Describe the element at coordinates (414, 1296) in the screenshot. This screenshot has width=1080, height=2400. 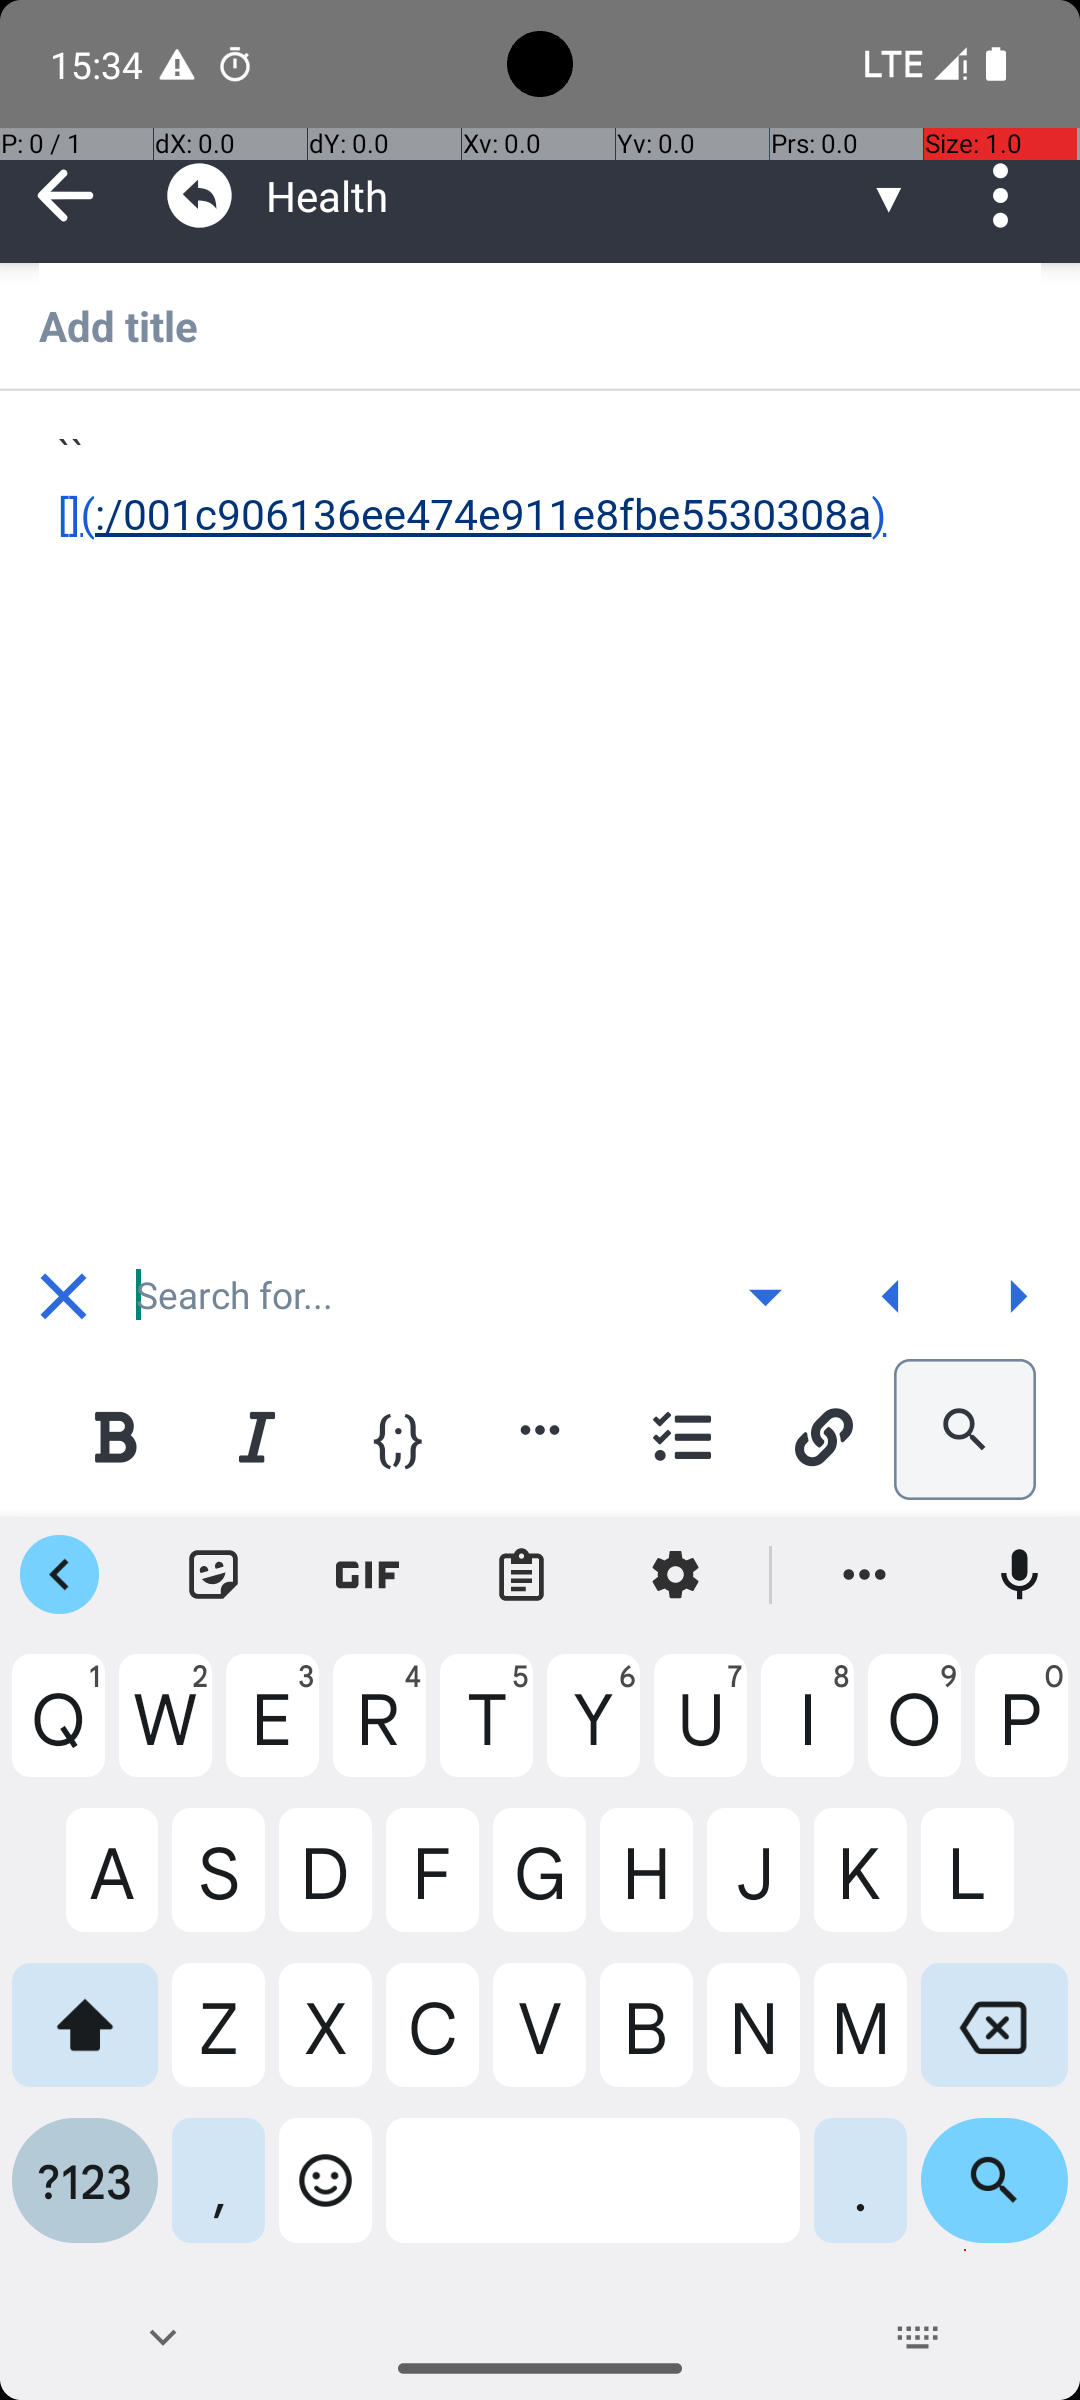
I see `Search for...` at that location.